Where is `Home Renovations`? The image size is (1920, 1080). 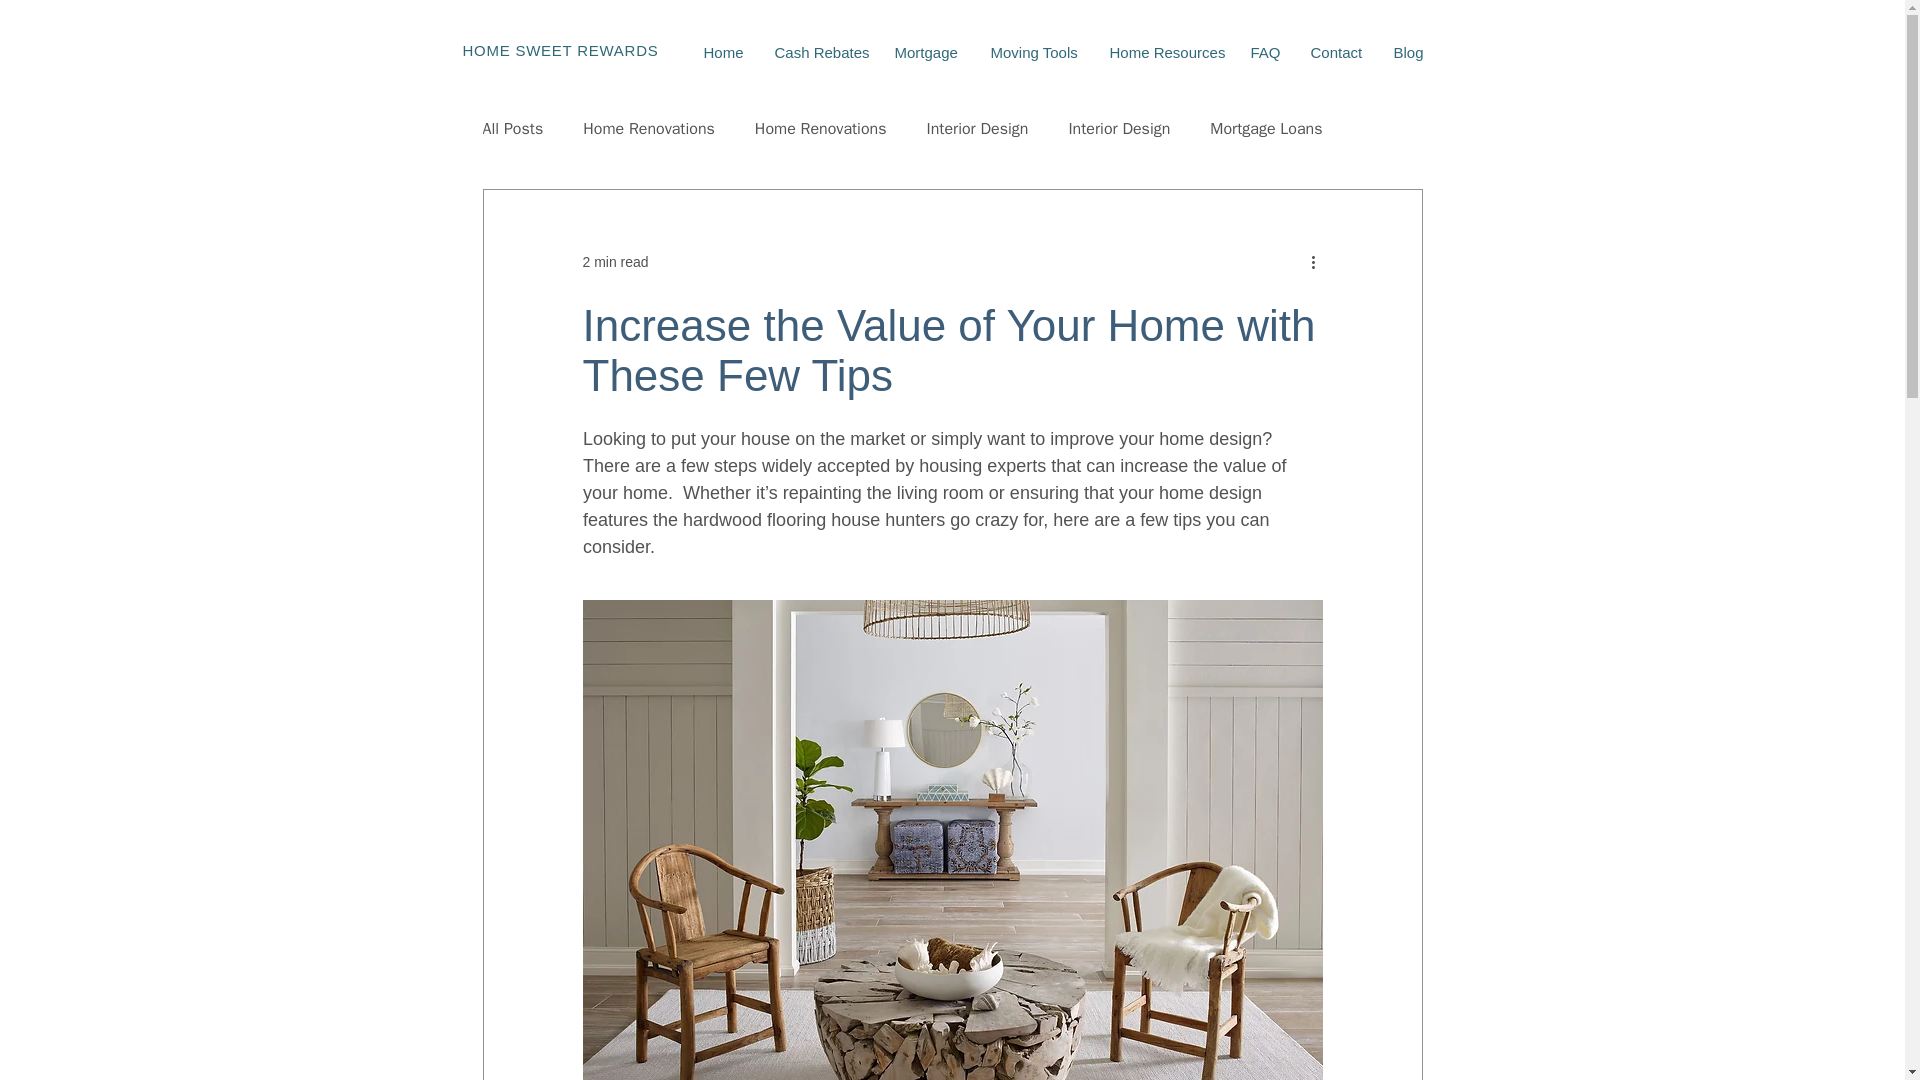 Home Renovations is located at coordinates (648, 128).